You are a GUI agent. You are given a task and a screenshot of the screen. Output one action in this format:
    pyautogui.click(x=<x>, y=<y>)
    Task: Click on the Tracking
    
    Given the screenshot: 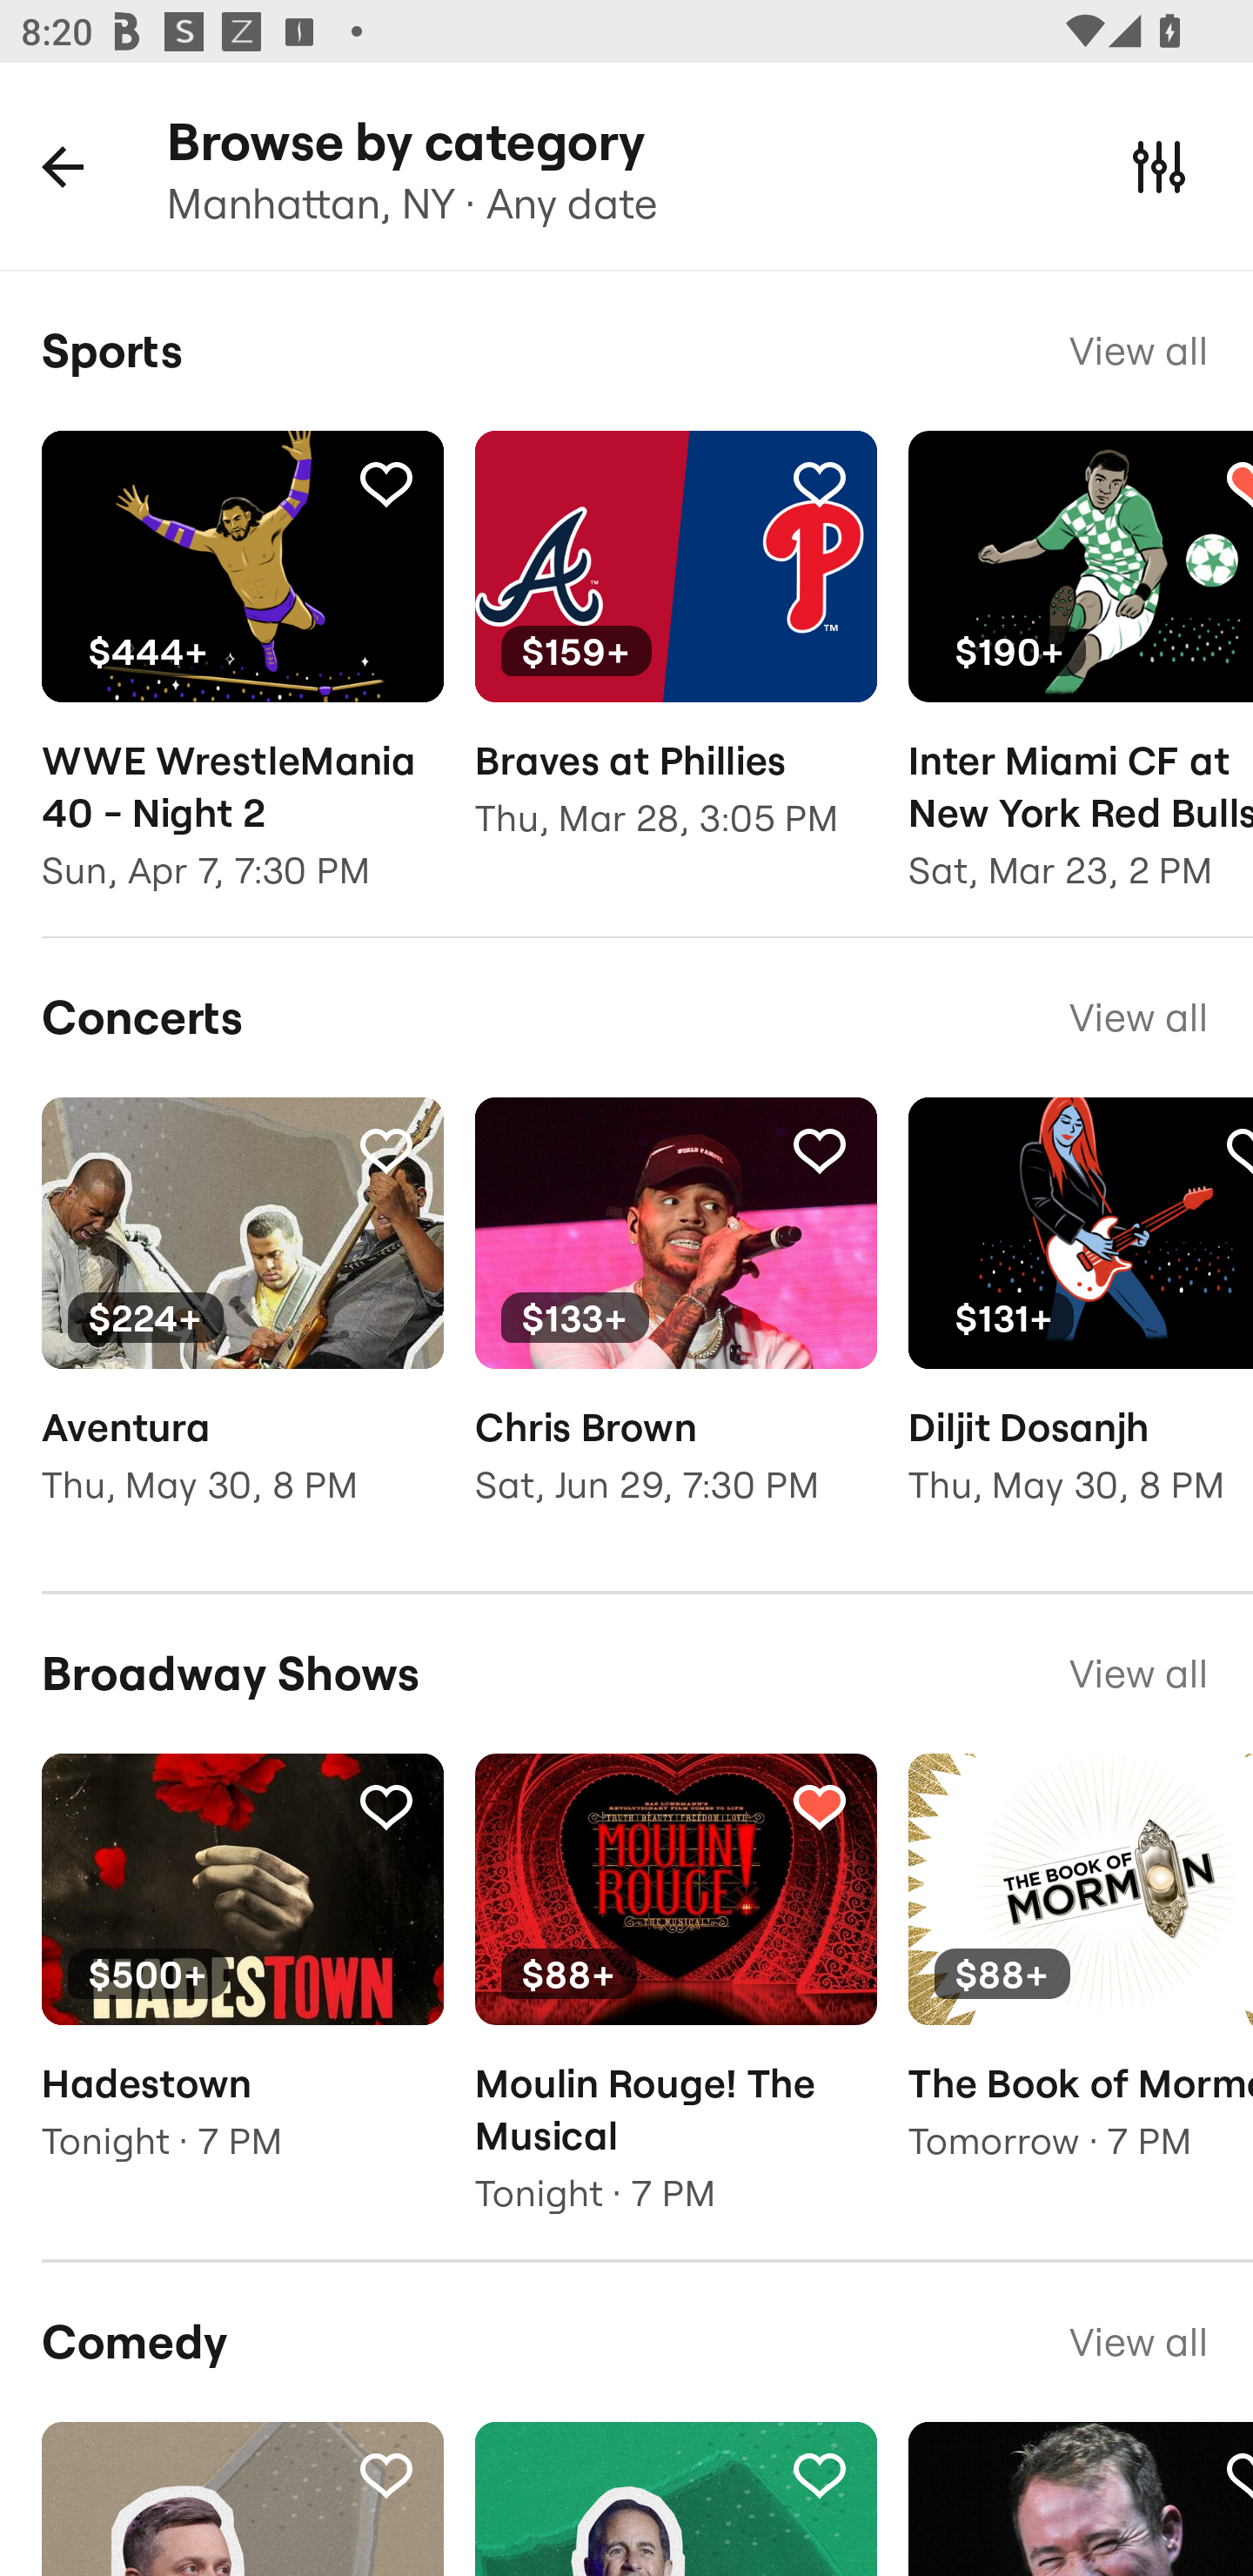 What is the action you would take?
    pyautogui.click(x=819, y=2474)
    